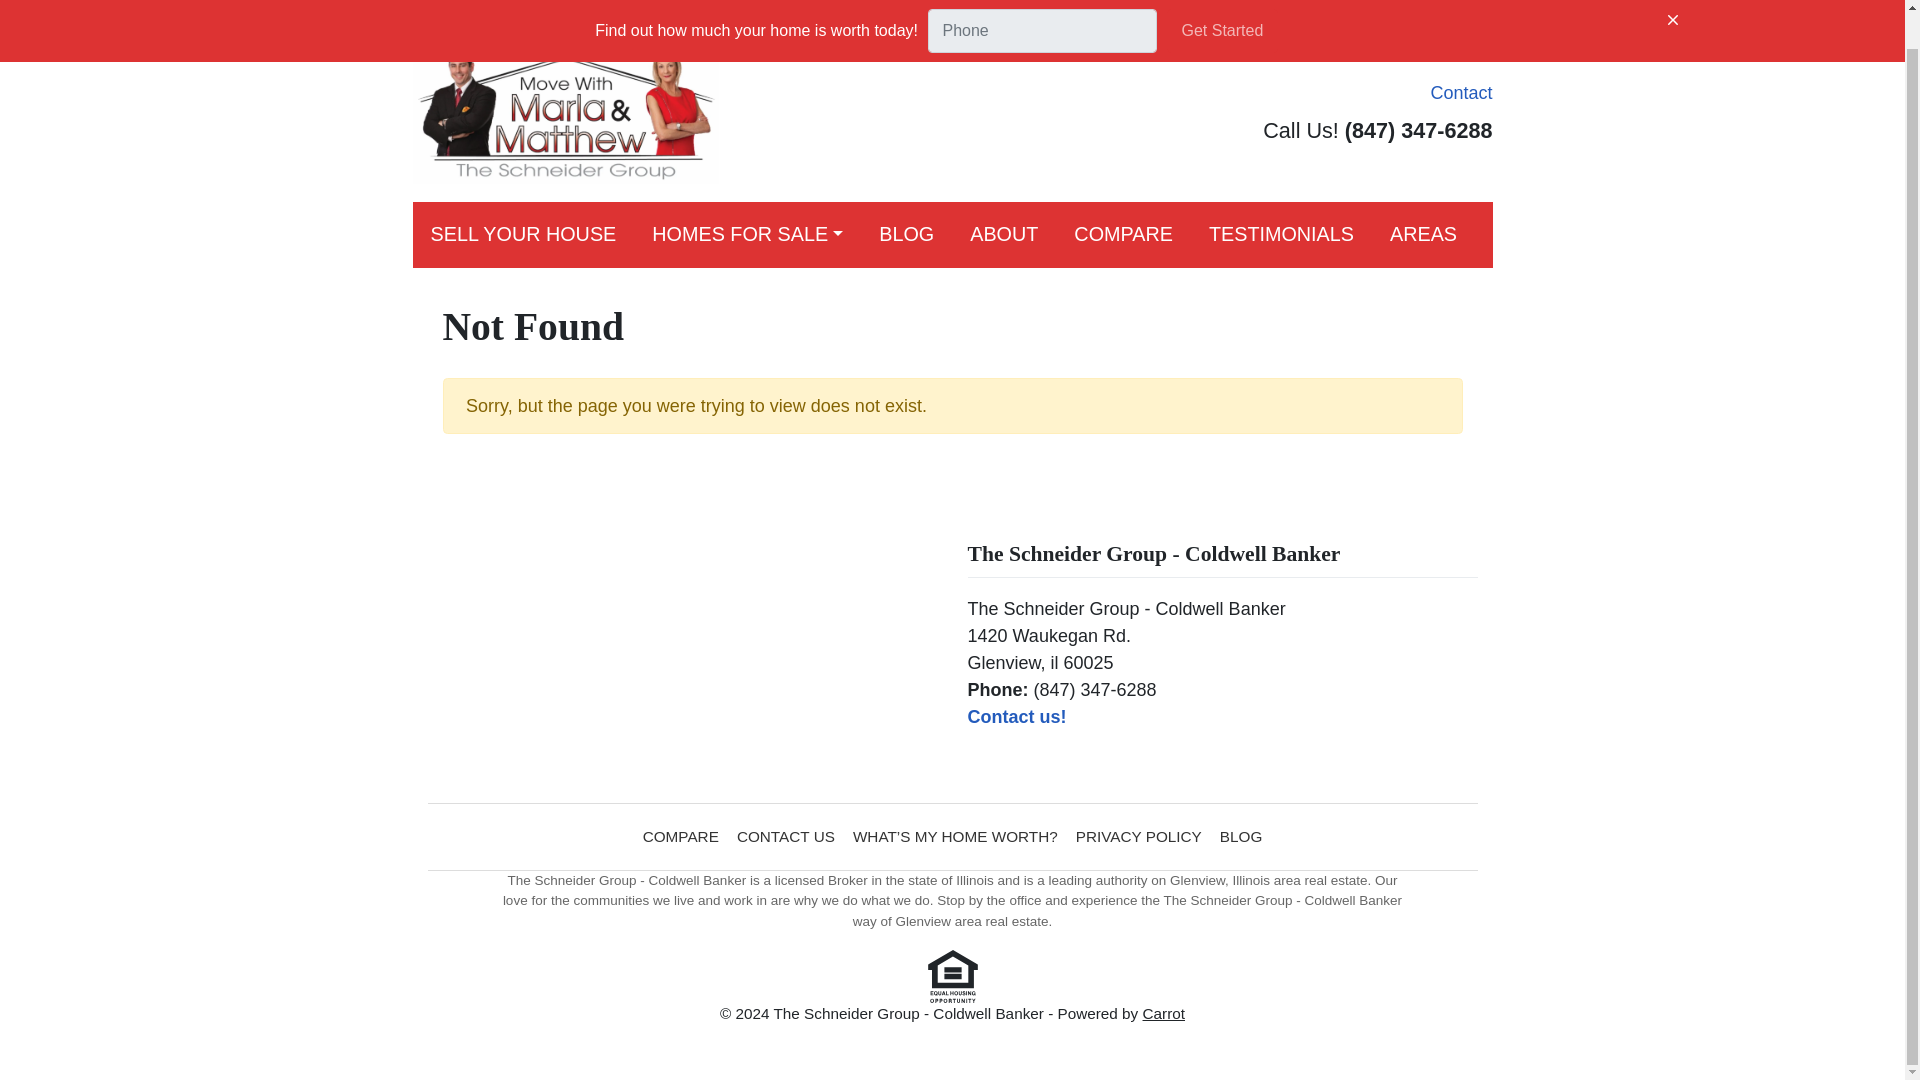 This screenshot has height=1080, width=1920. I want to click on Compare, so click(1123, 234).